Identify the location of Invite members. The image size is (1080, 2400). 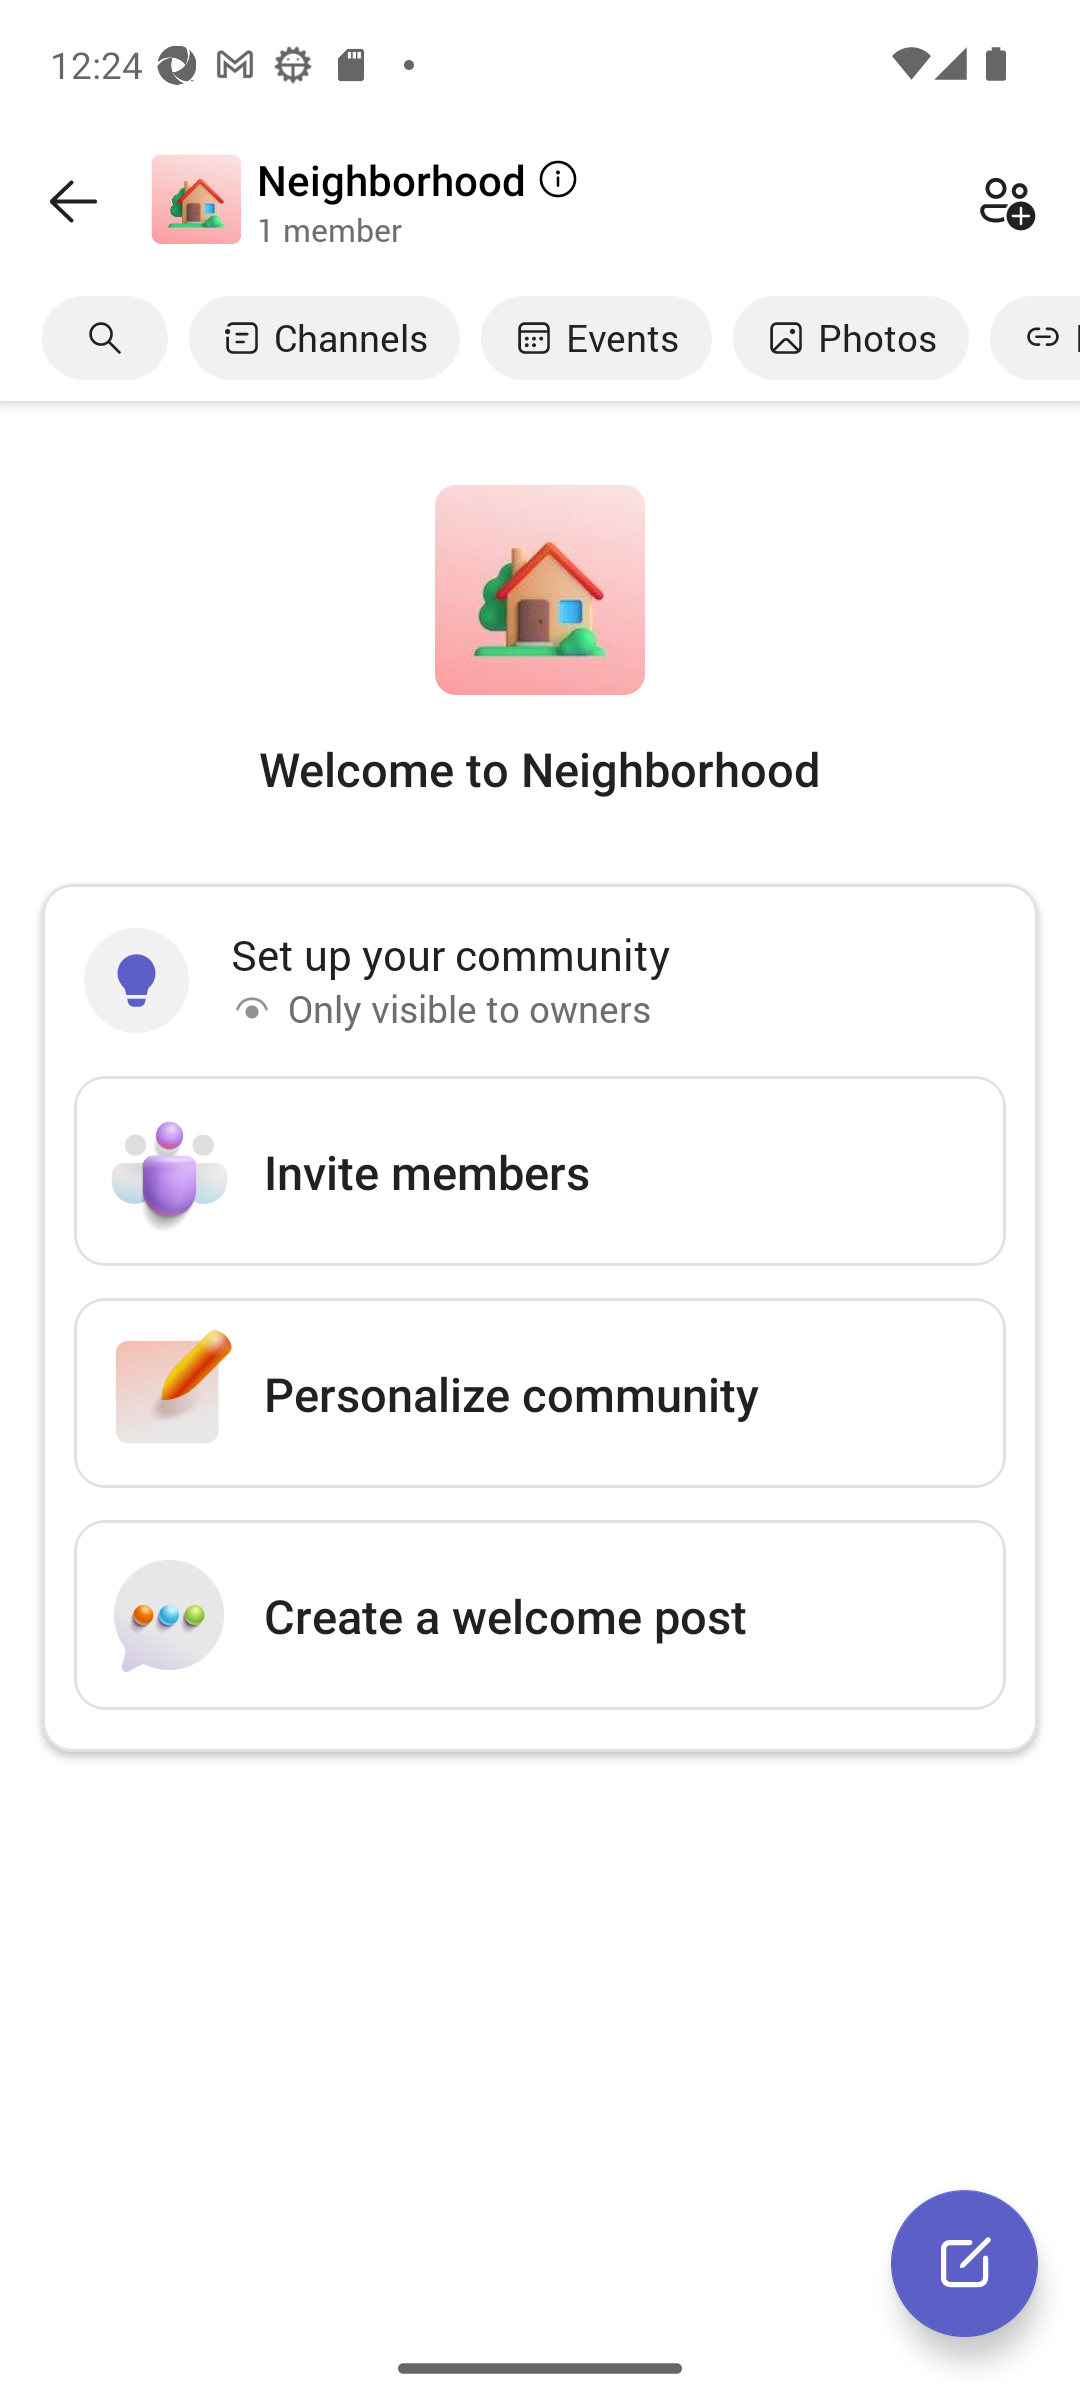
(540, 1171).